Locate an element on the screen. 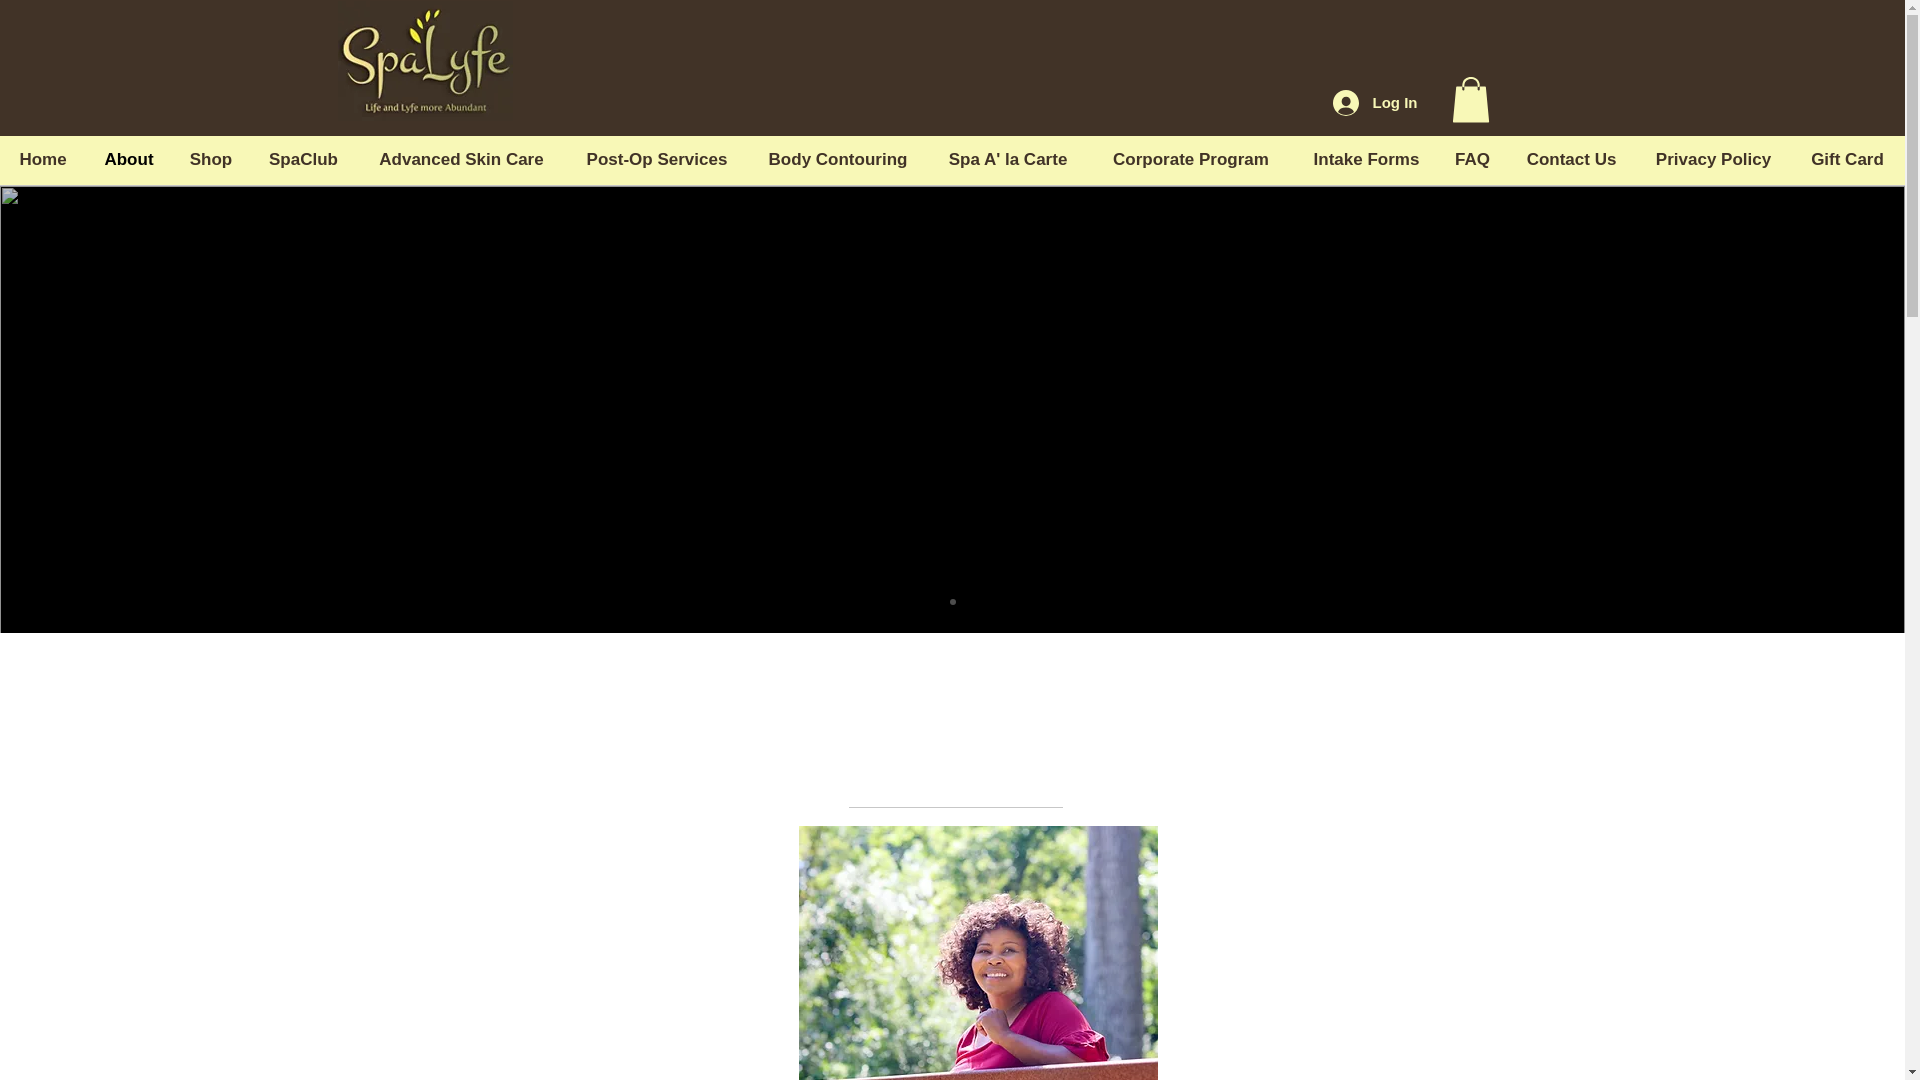  FAQ is located at coordinates (1472, 159).